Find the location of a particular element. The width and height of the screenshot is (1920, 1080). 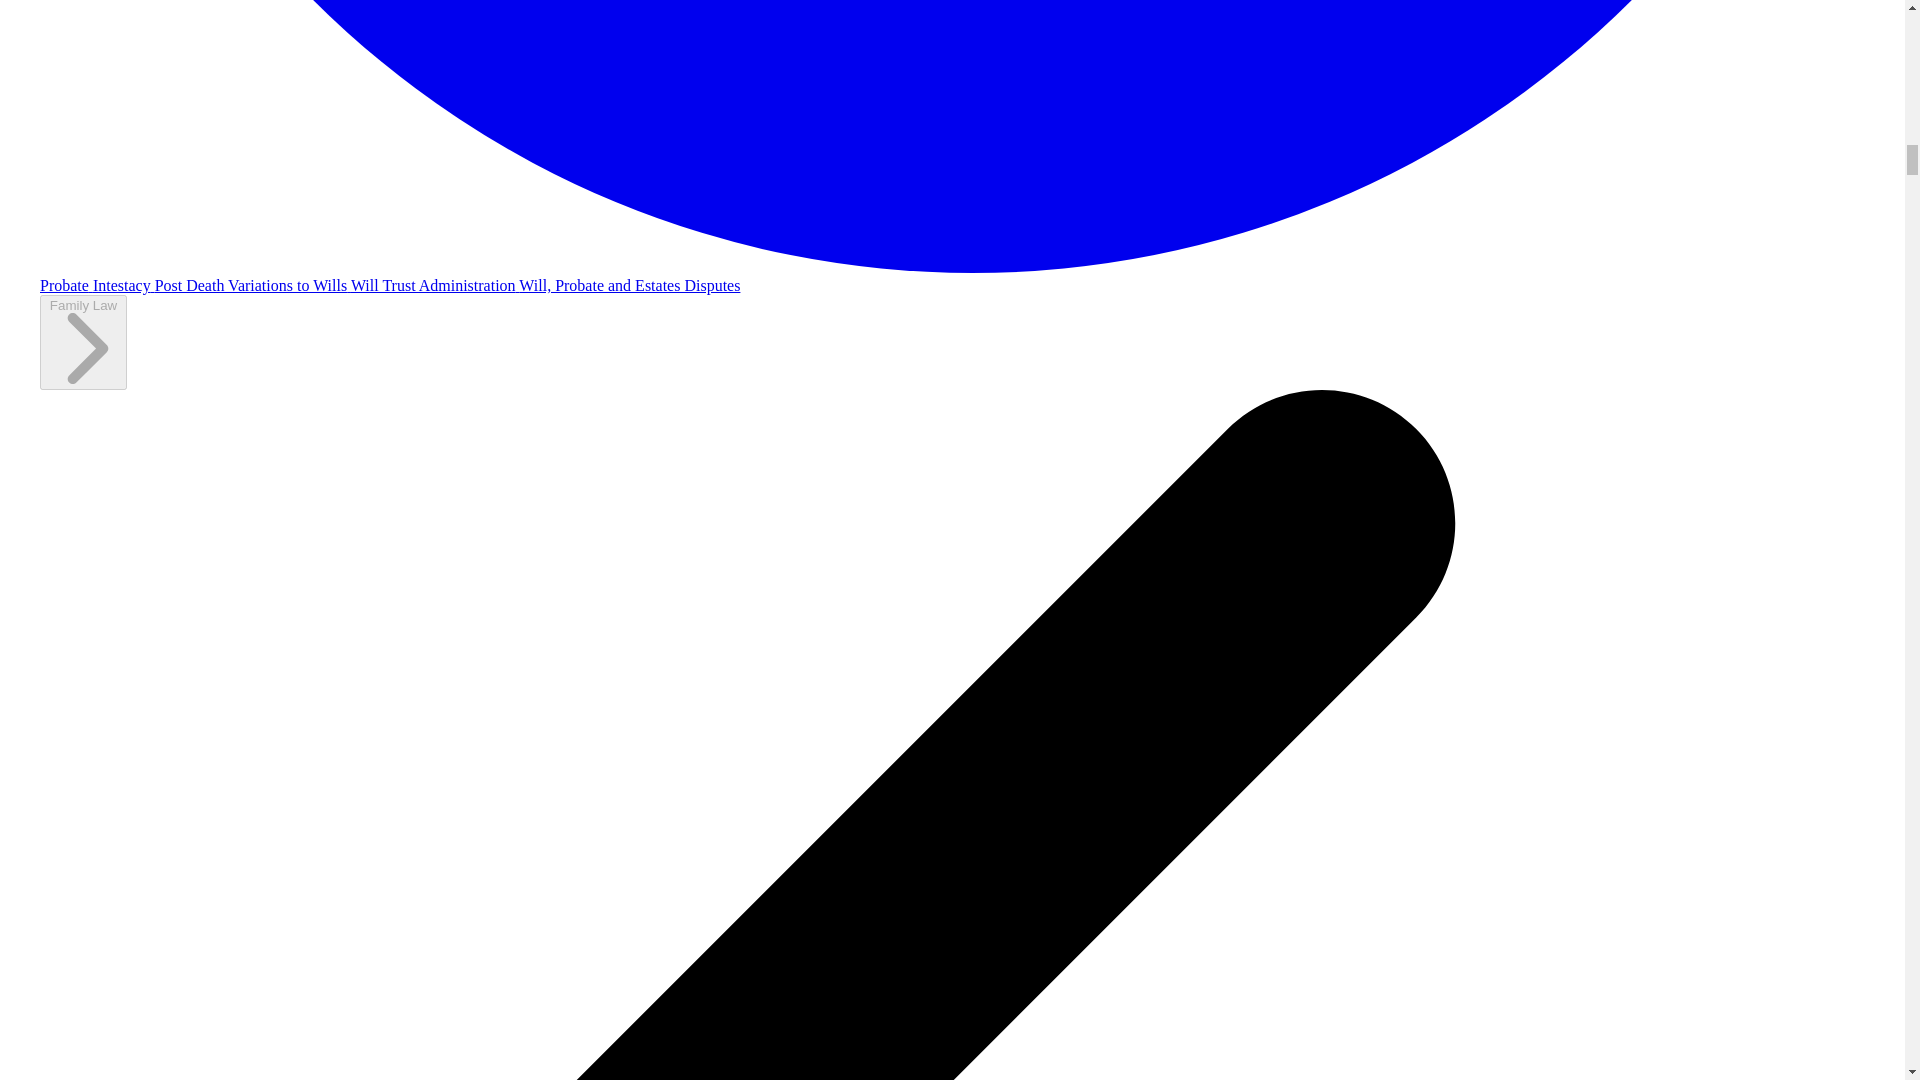

Intestacy is located at coordinates (124, 284).